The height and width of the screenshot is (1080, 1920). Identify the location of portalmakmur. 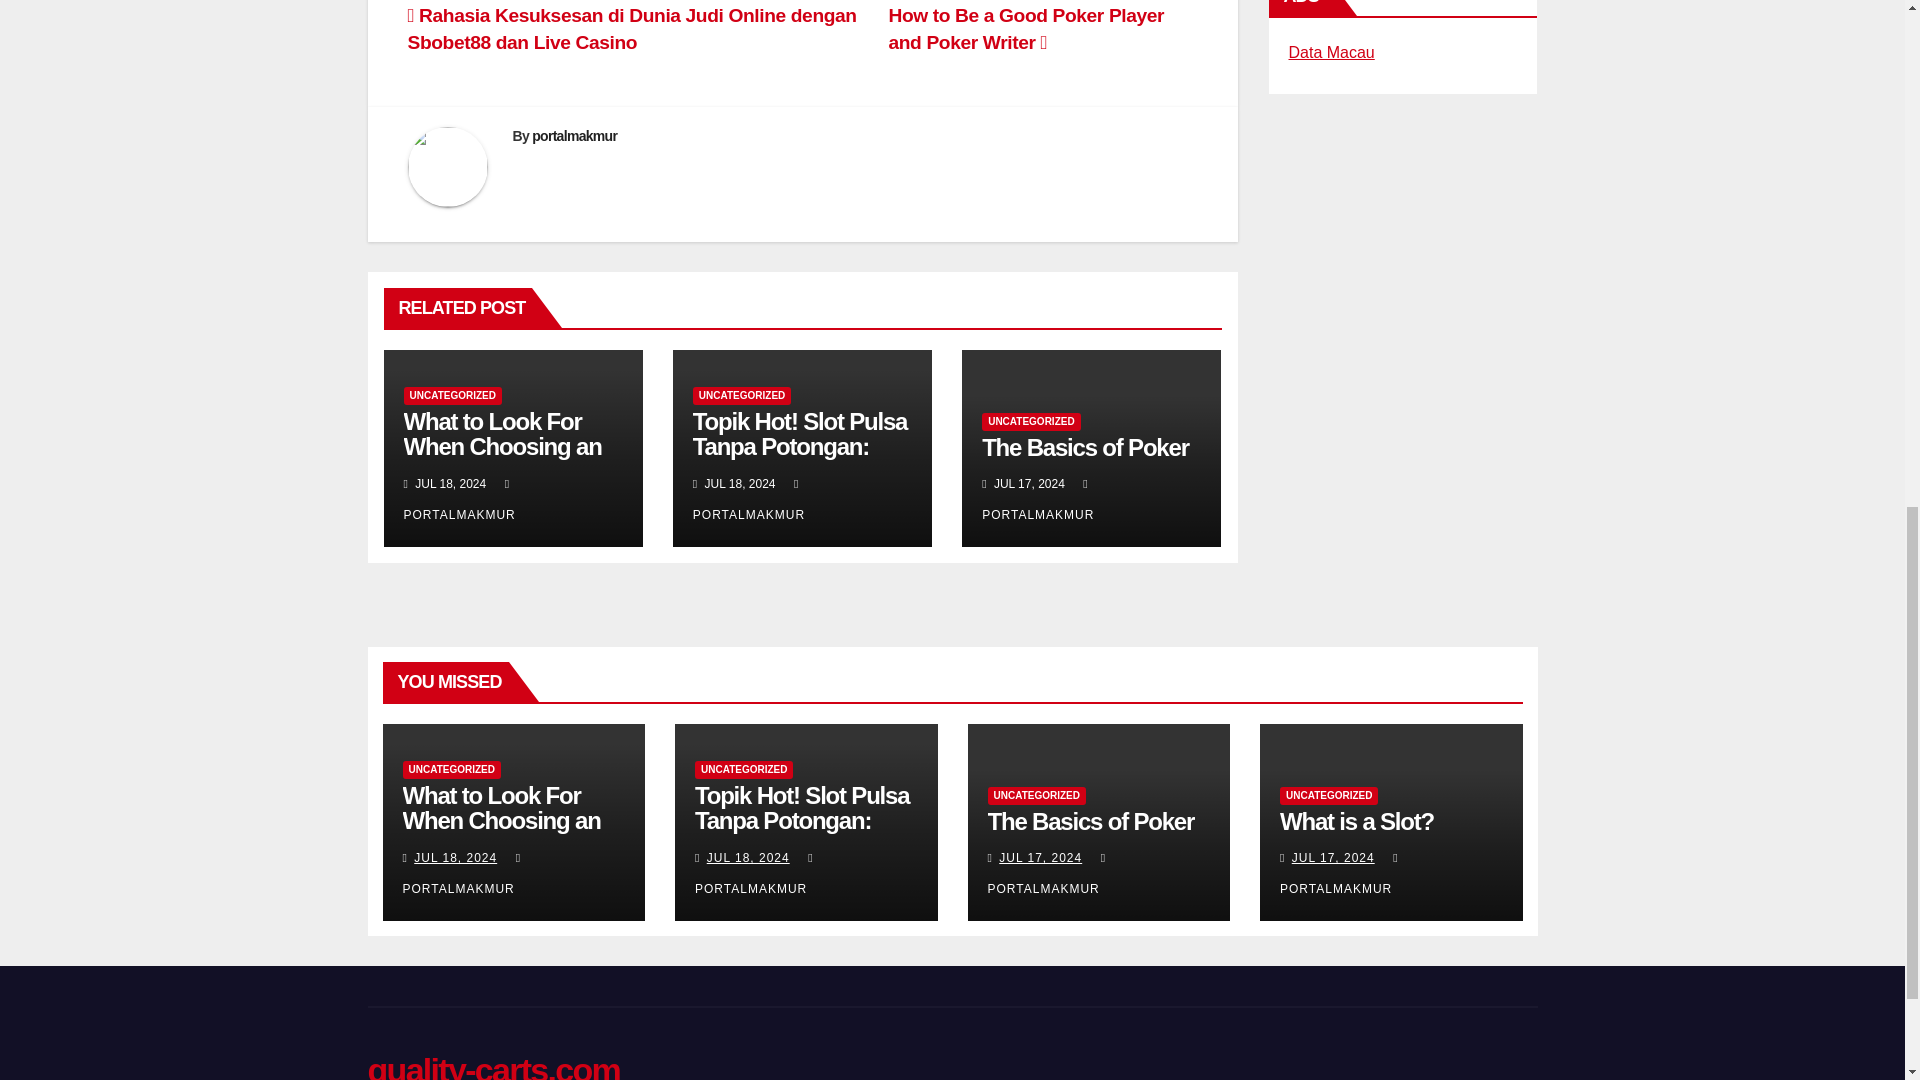
(574, 136).